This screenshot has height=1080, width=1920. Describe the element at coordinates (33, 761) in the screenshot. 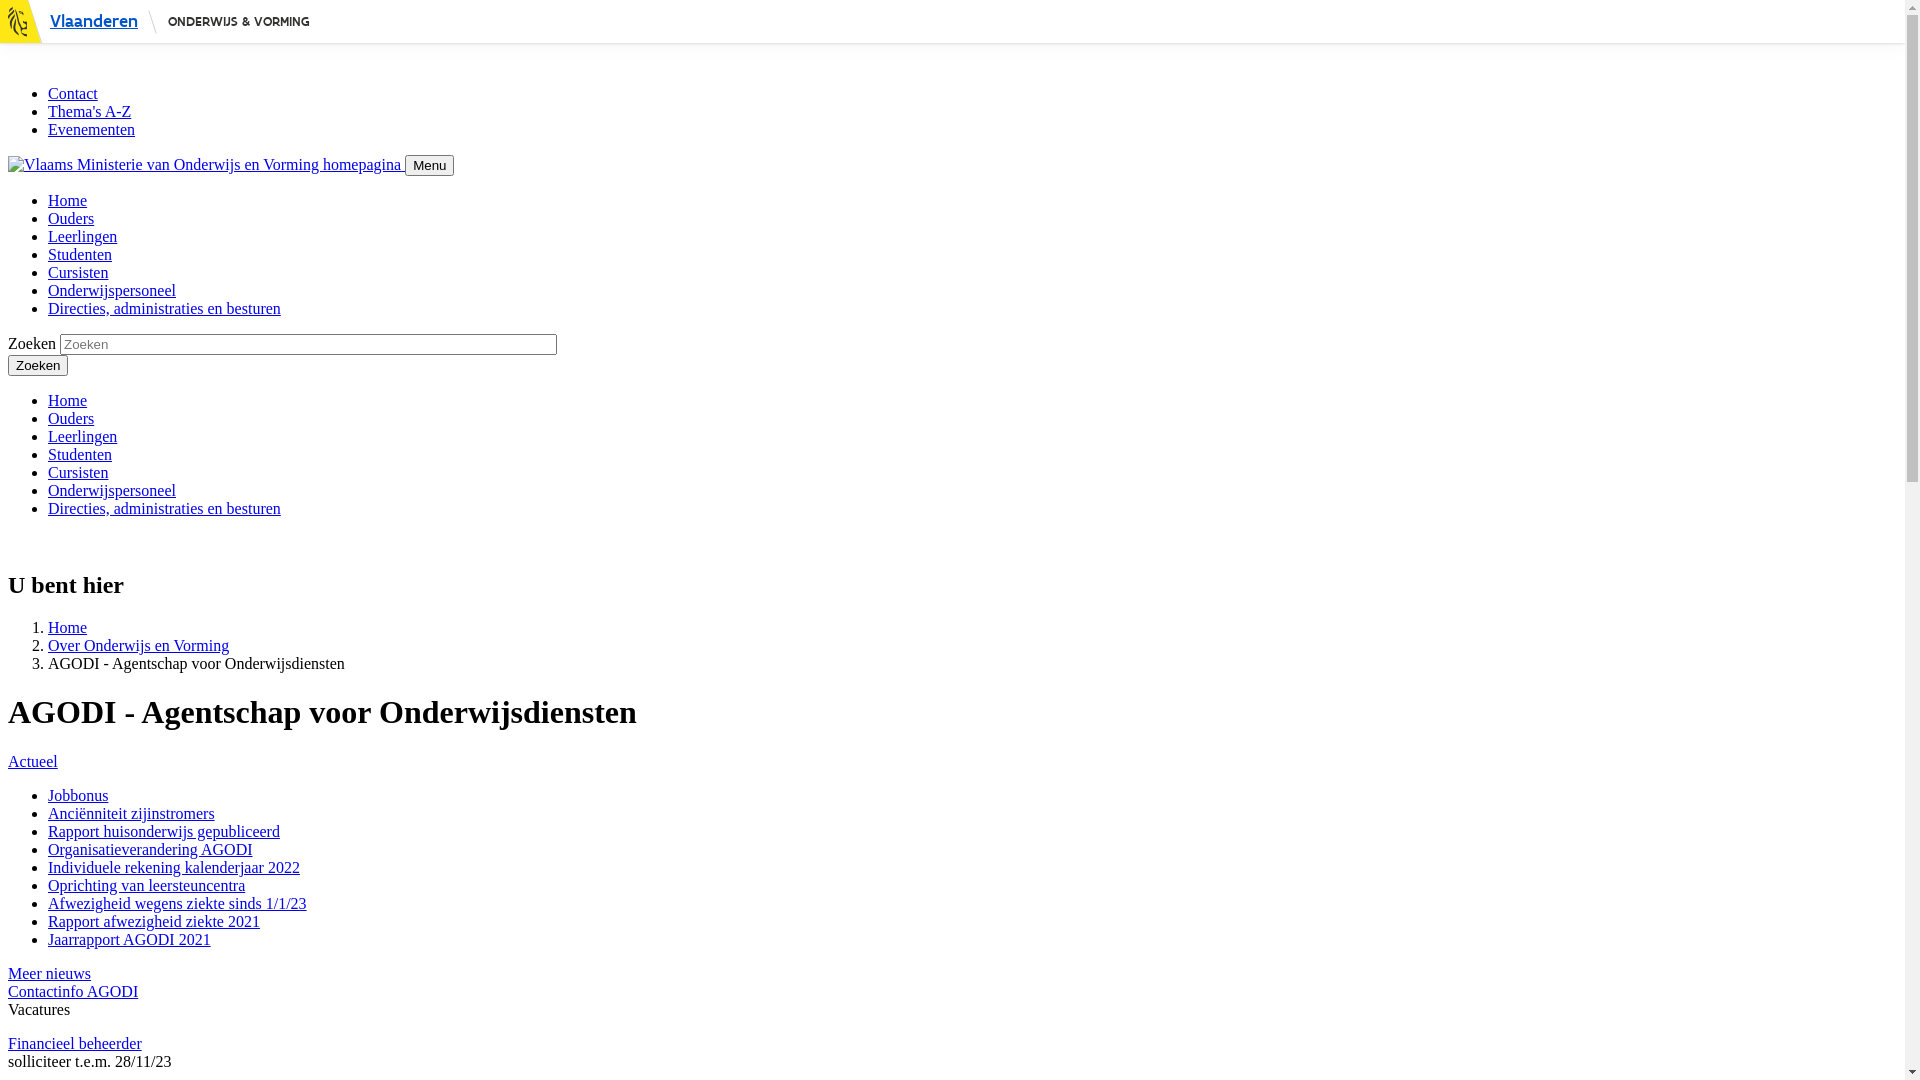

I see `Actueel` at that location.